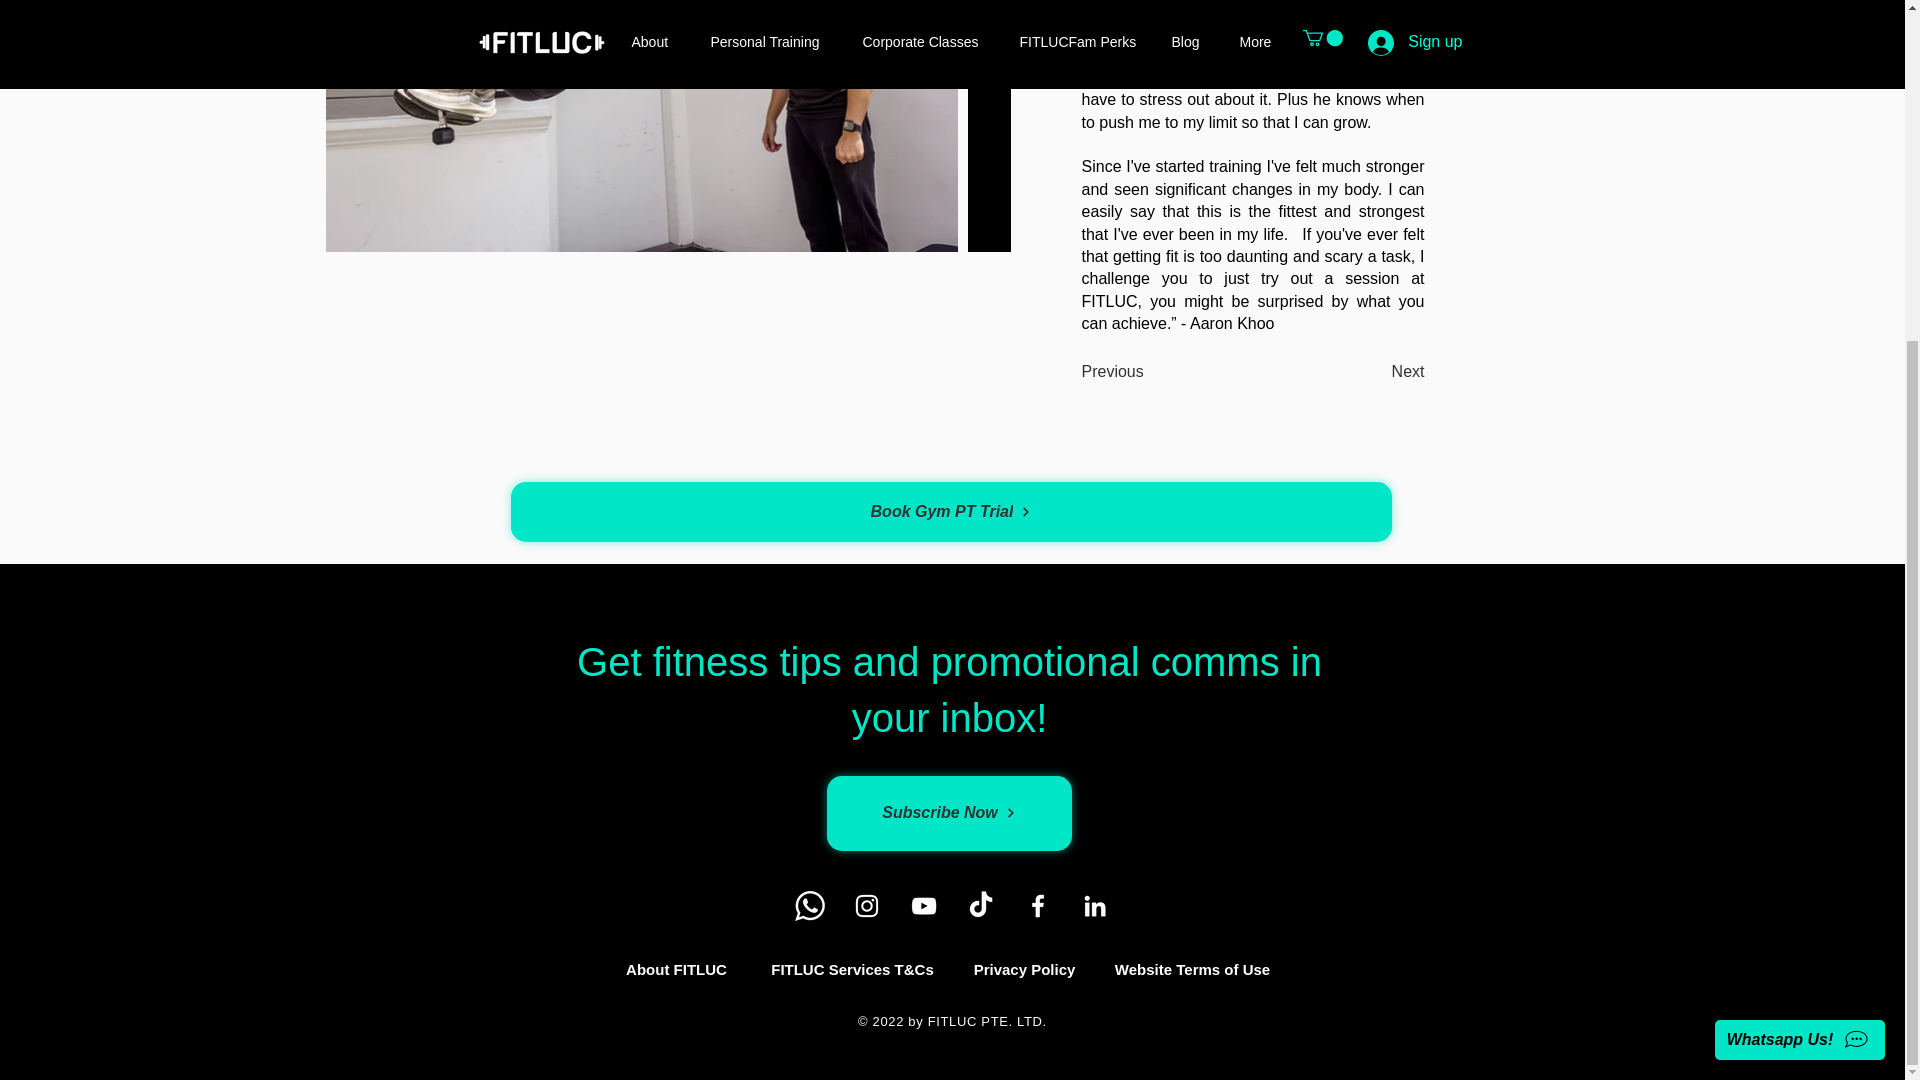  What do you see at coordinates (1113, 373) in the screenshot?
I see `Previous` at bounding box center [1113, 373].